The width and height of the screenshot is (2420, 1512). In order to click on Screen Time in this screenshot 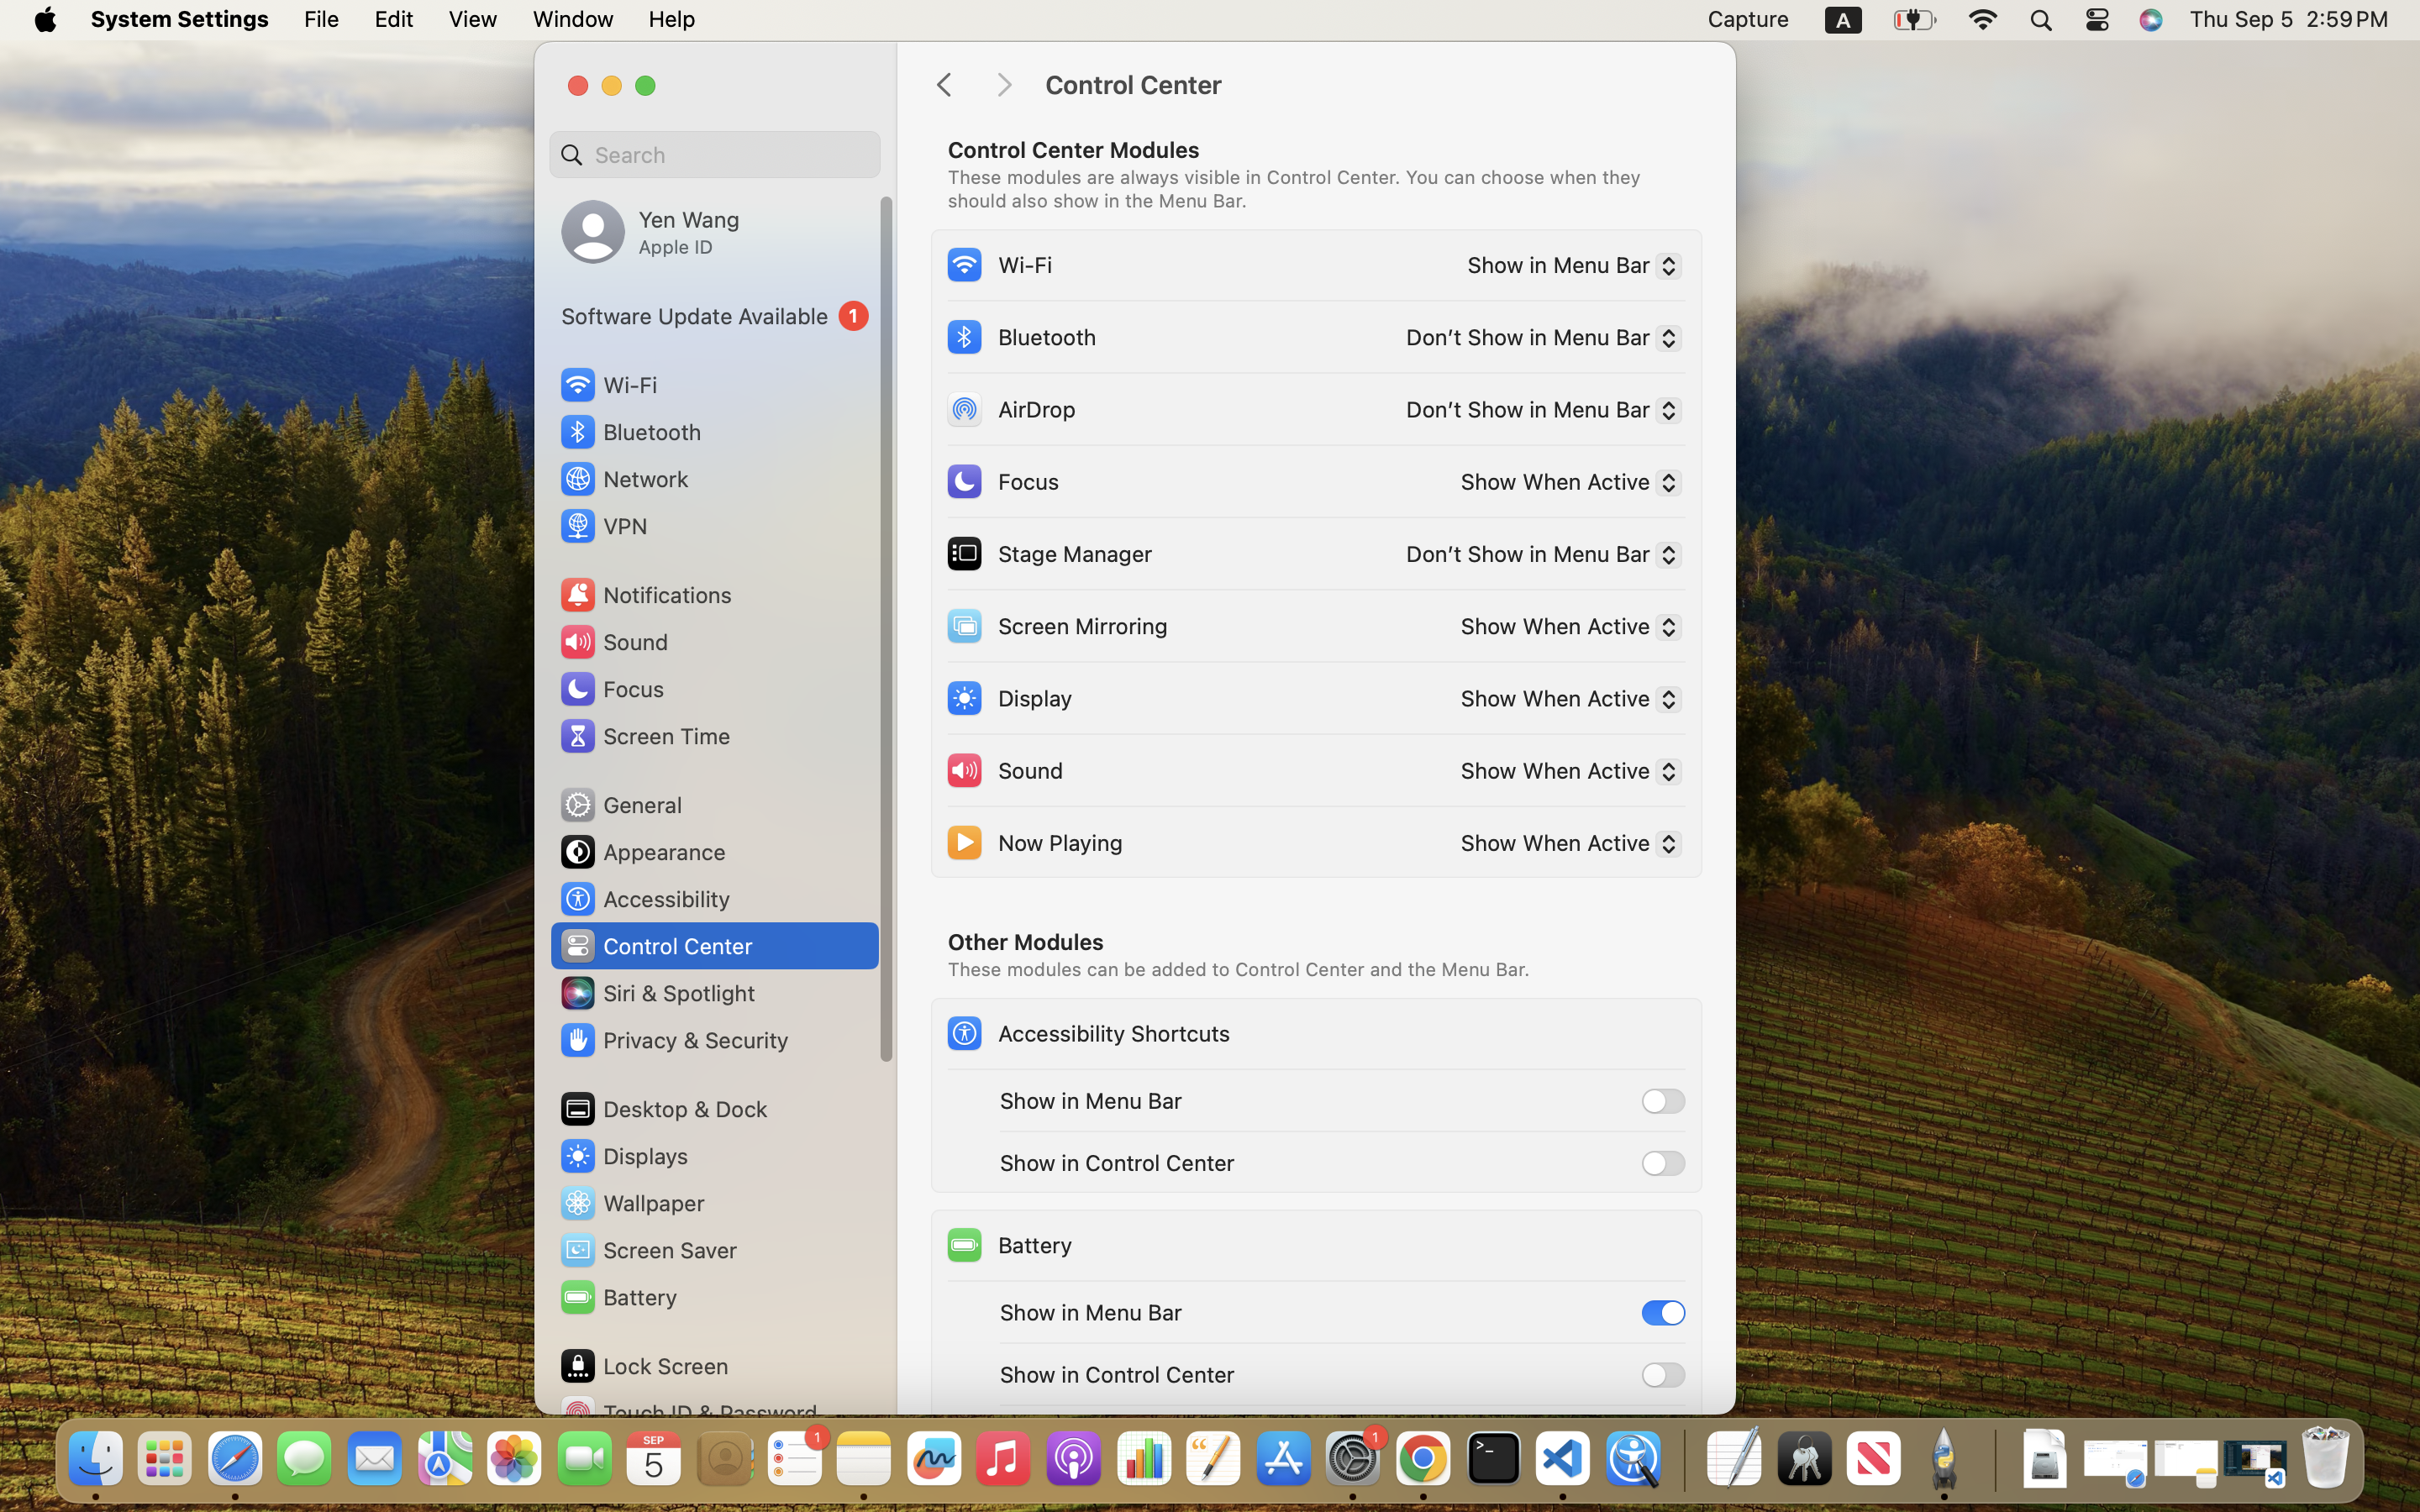, I will do `click(644, 736)`.